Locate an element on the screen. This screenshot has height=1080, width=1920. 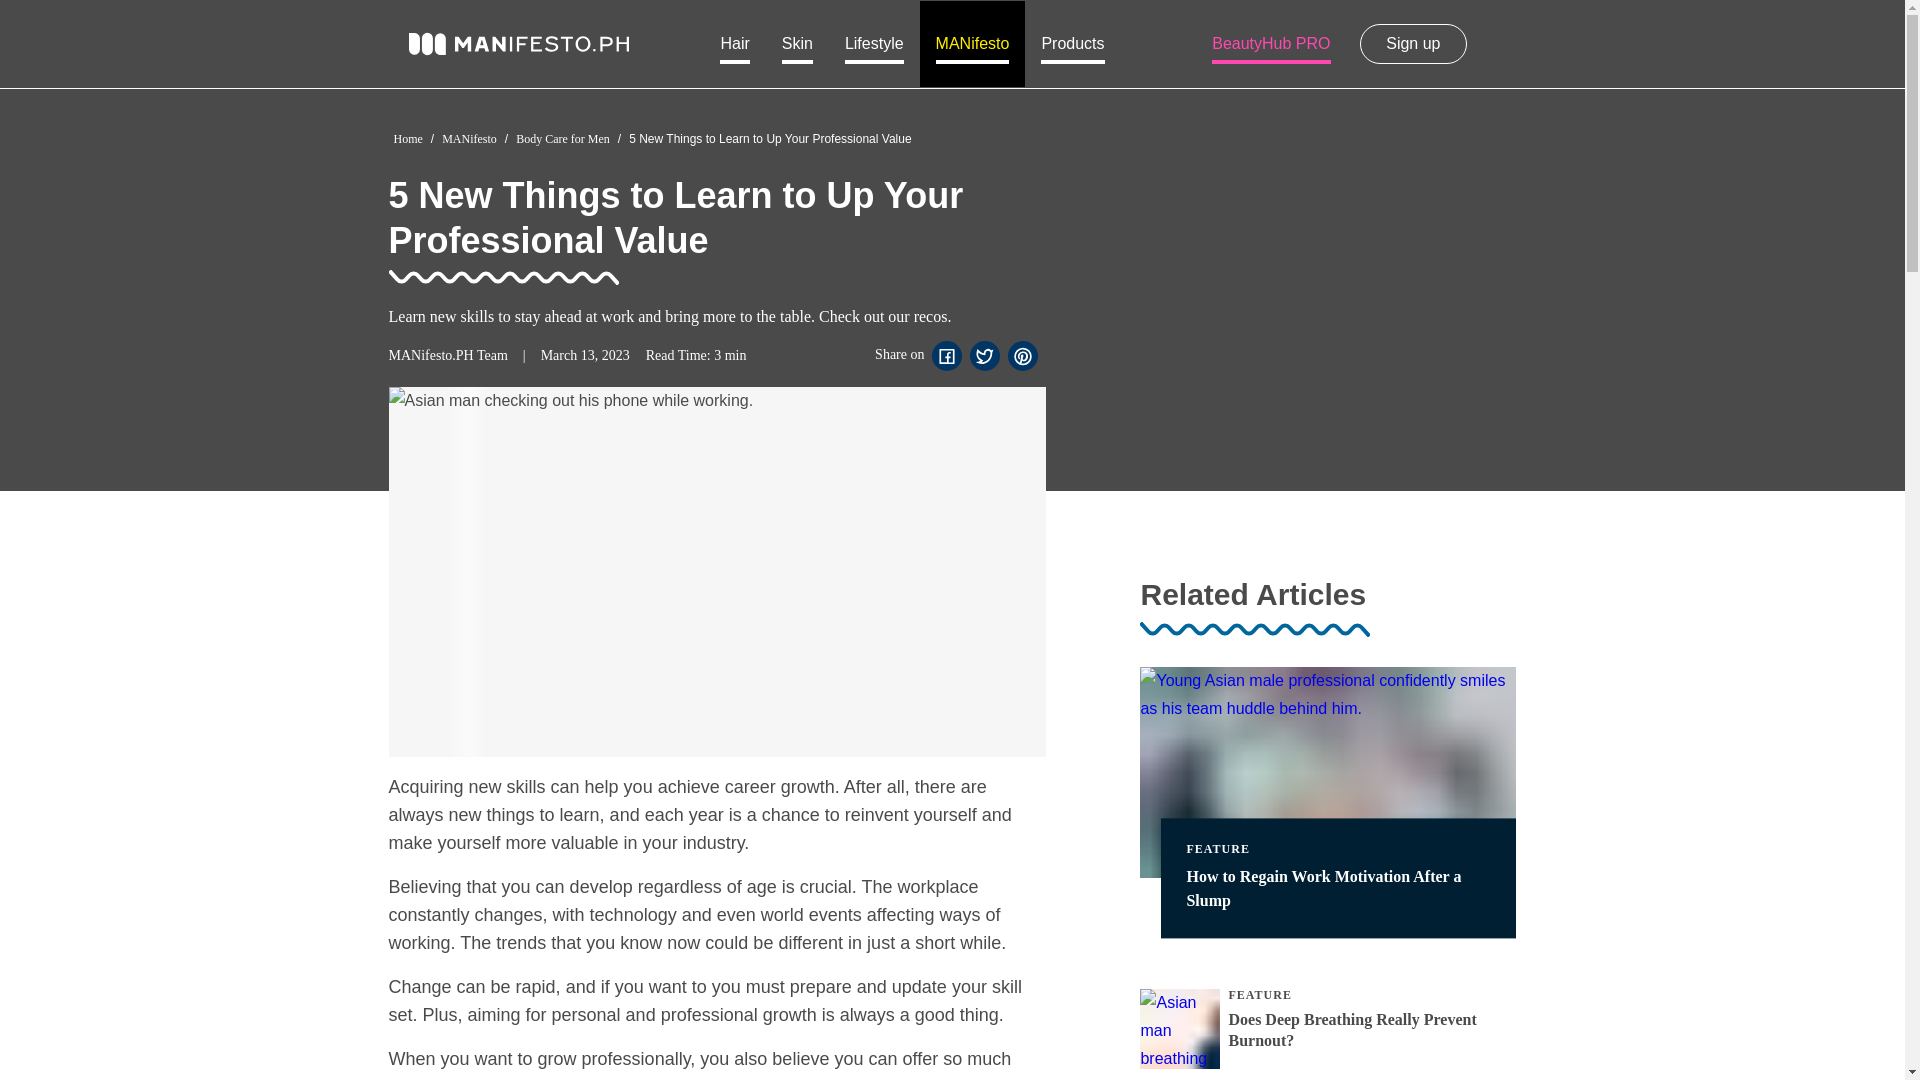
Pinterest is located at coordinates (1022, 355).